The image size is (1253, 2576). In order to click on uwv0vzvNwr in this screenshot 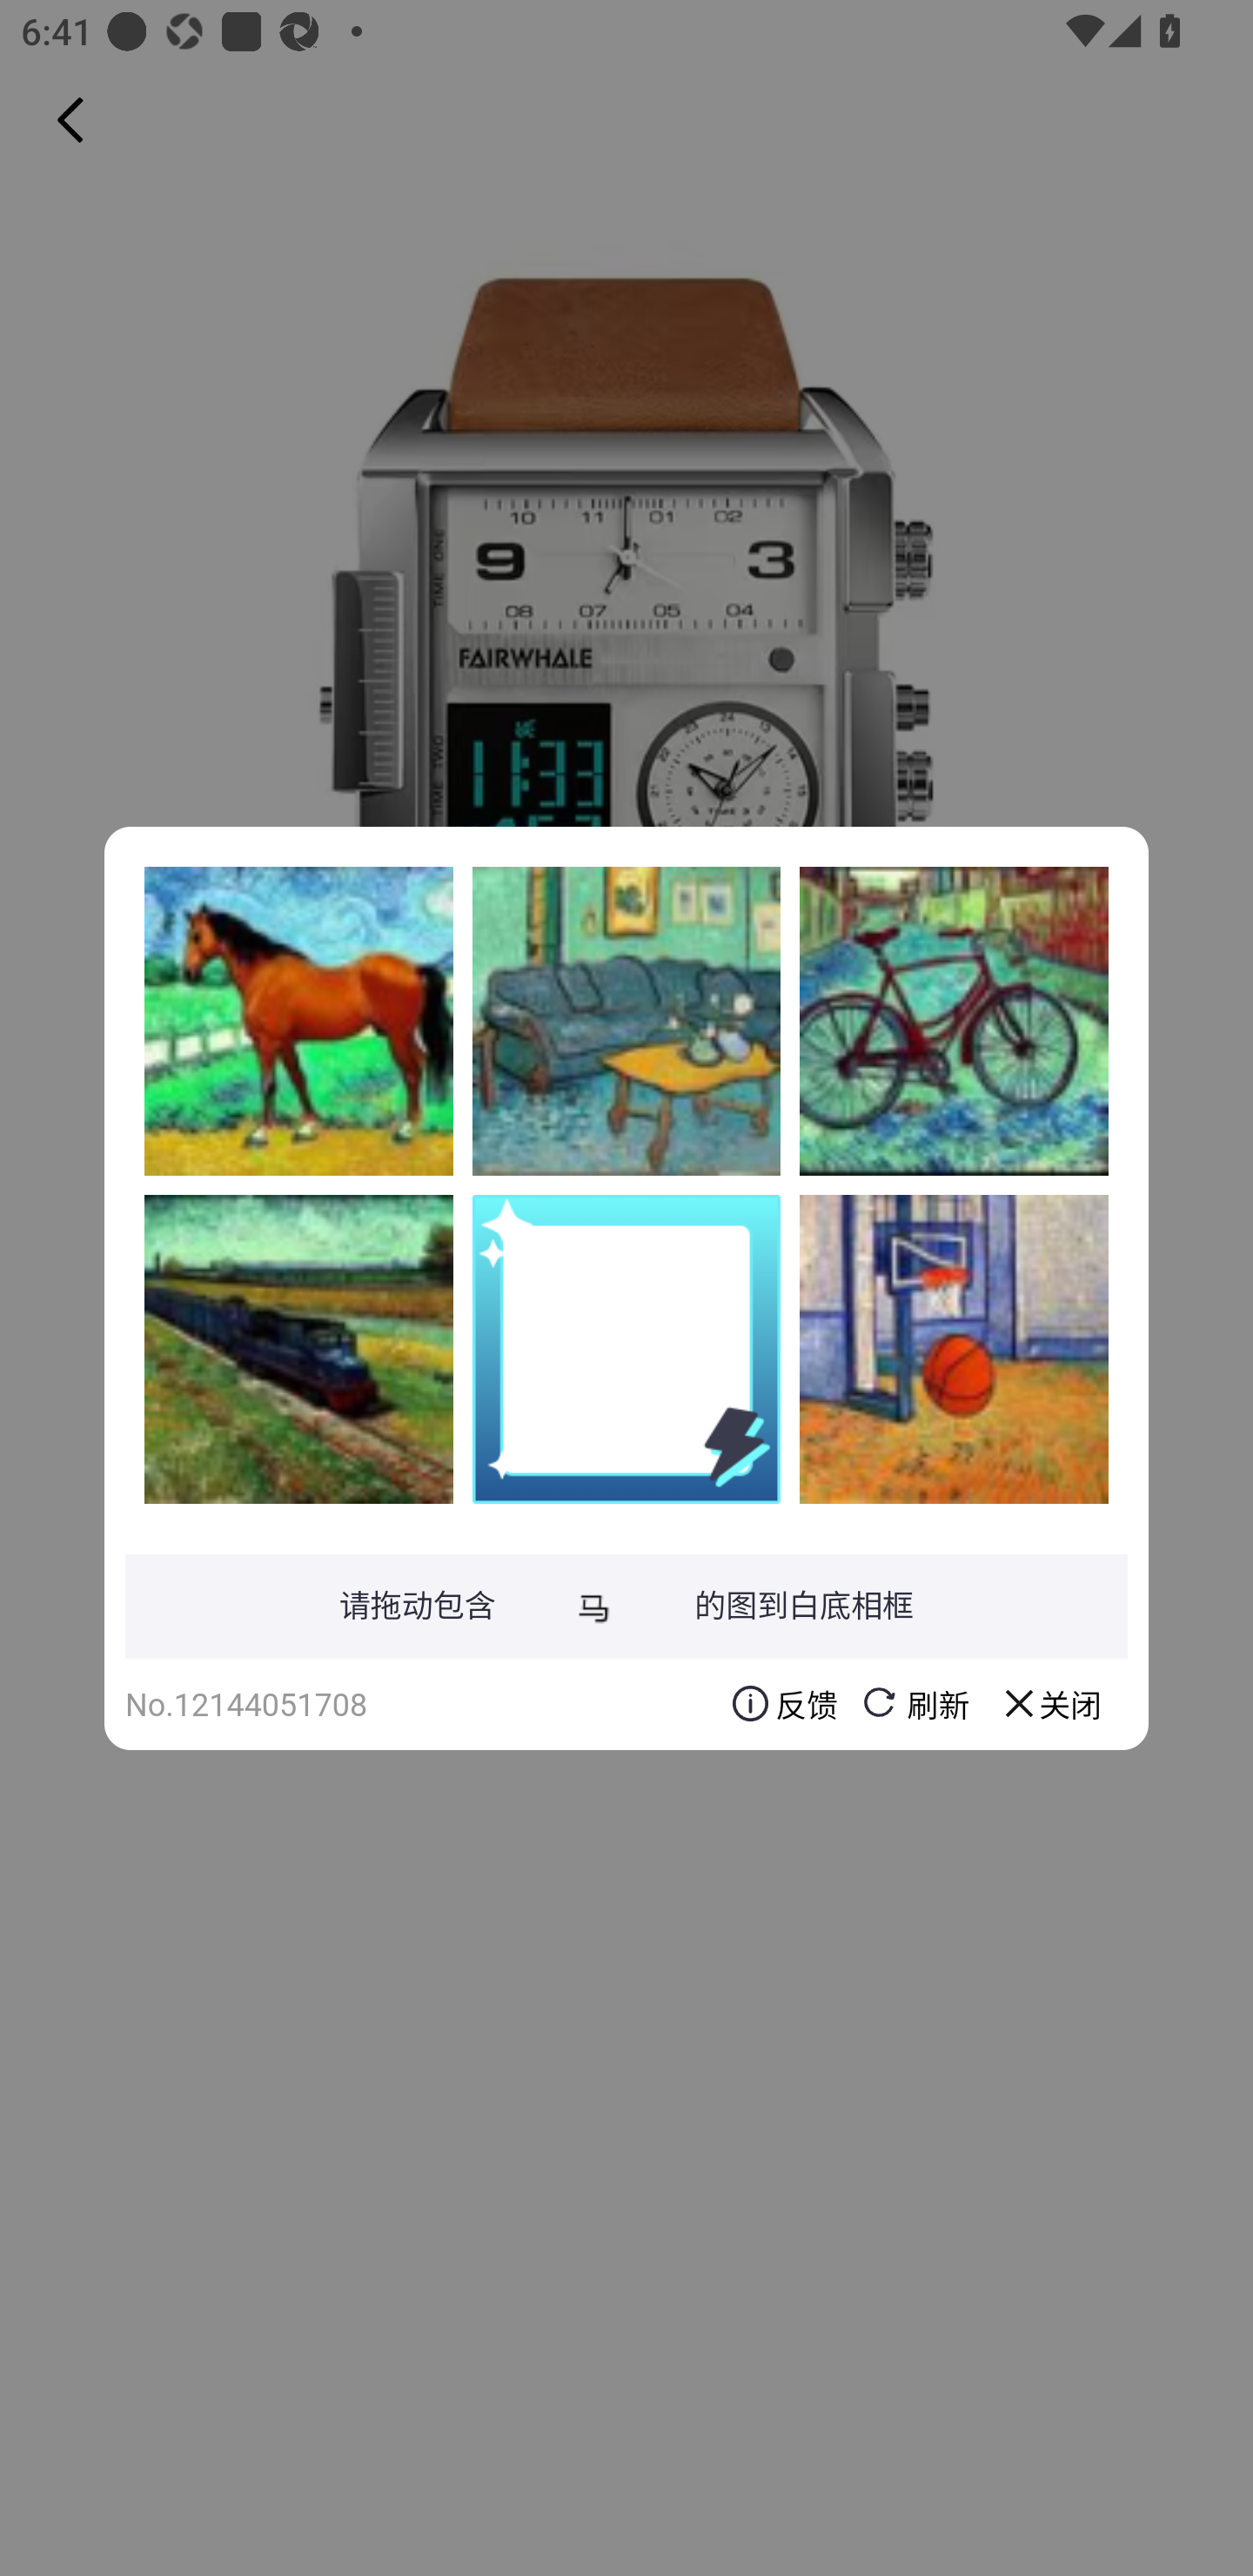, I will do `click(626, 1021)`.